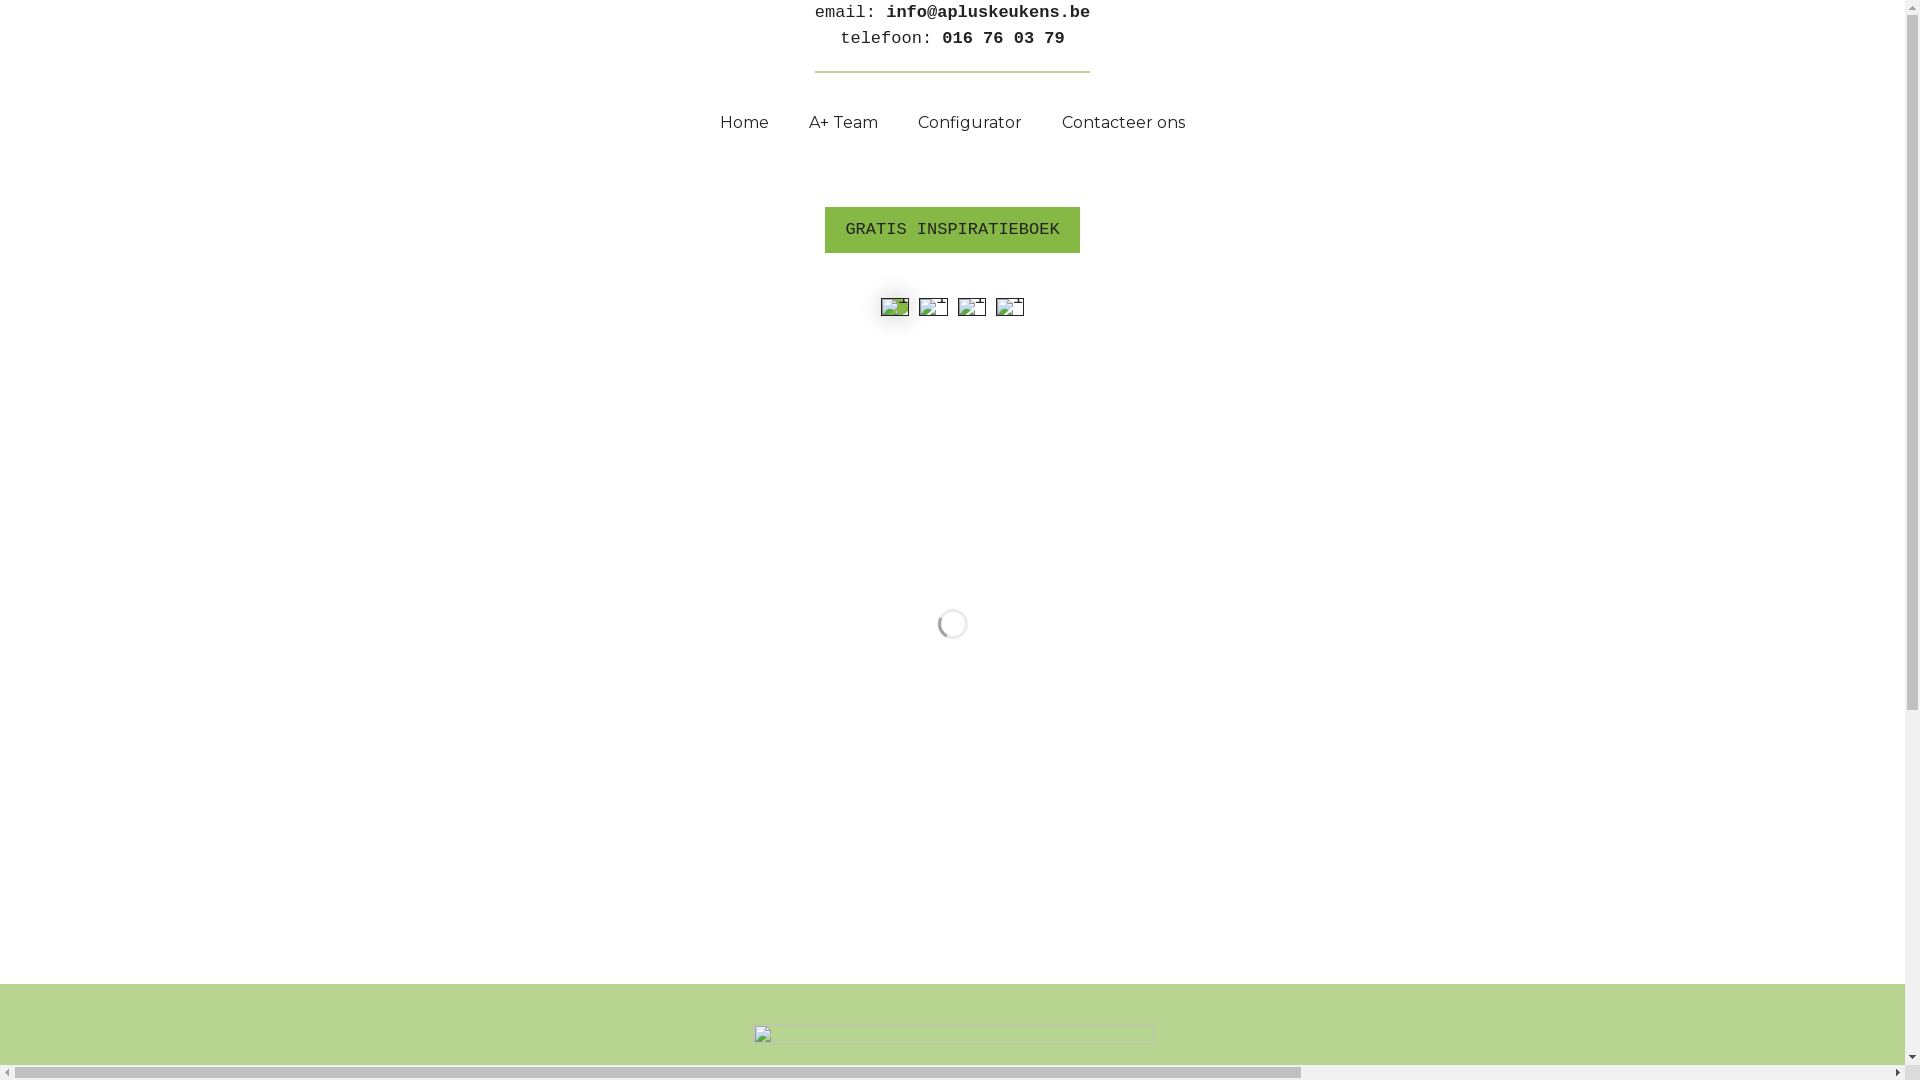  I want to click on GRATIS INSPIRATIEBOEK, so click(952, 230).